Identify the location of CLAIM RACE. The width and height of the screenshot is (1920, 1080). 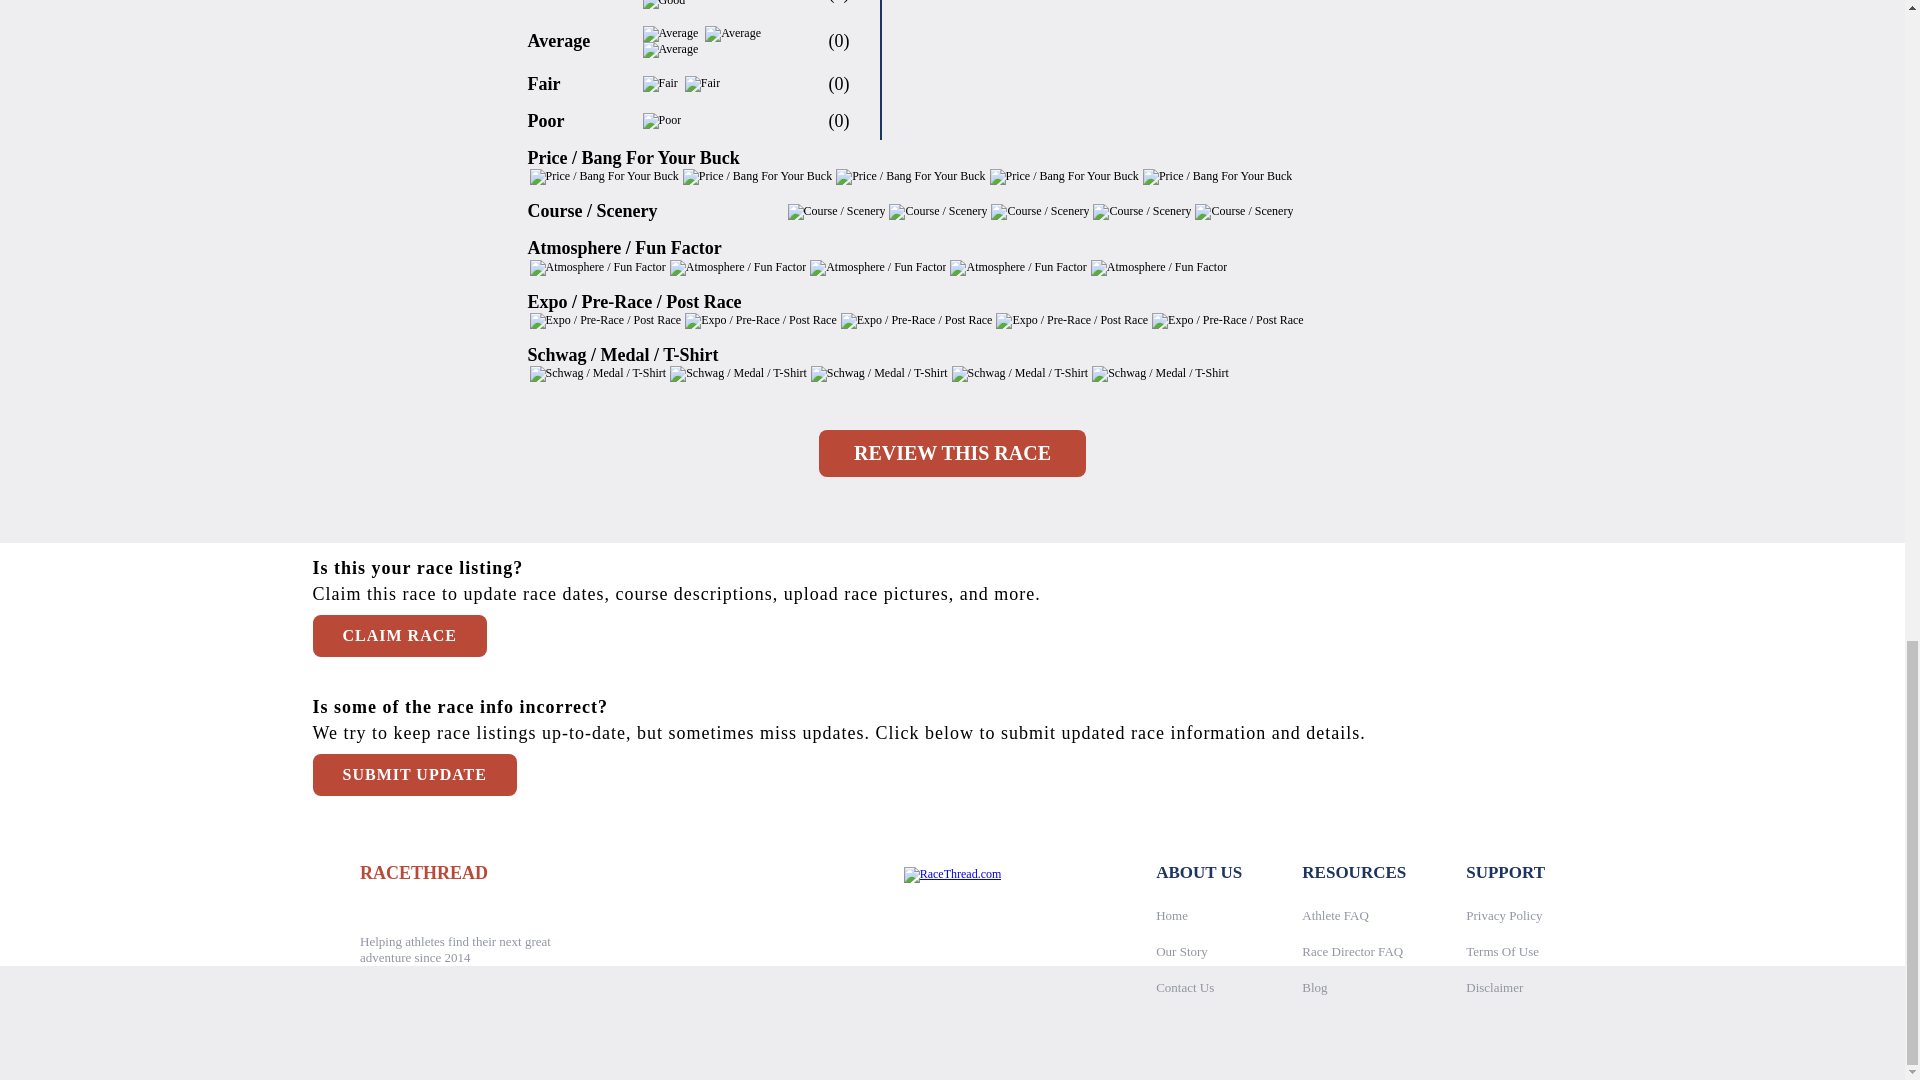
(398, 635).